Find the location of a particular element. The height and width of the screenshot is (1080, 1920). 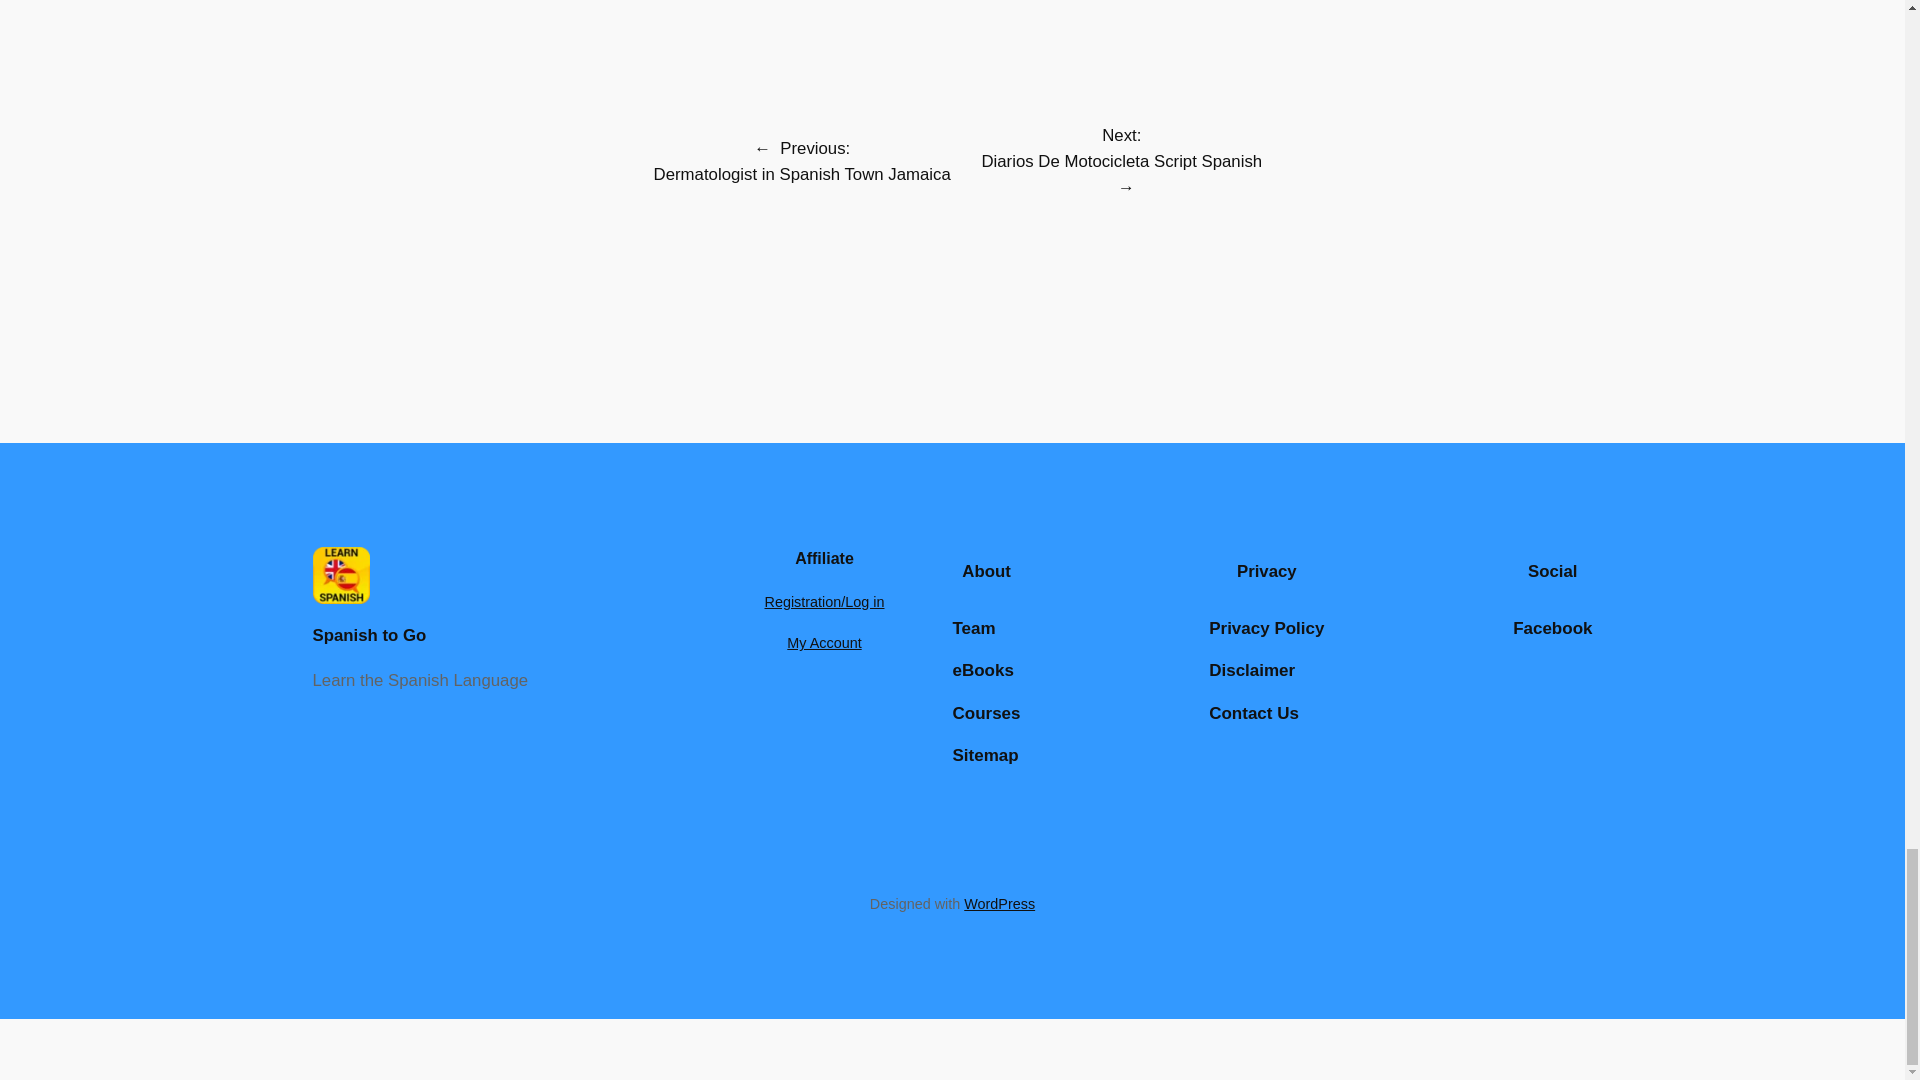

Previous: Dermatologist in Spanish Town Jamaica is located at coordinates (802, 161).